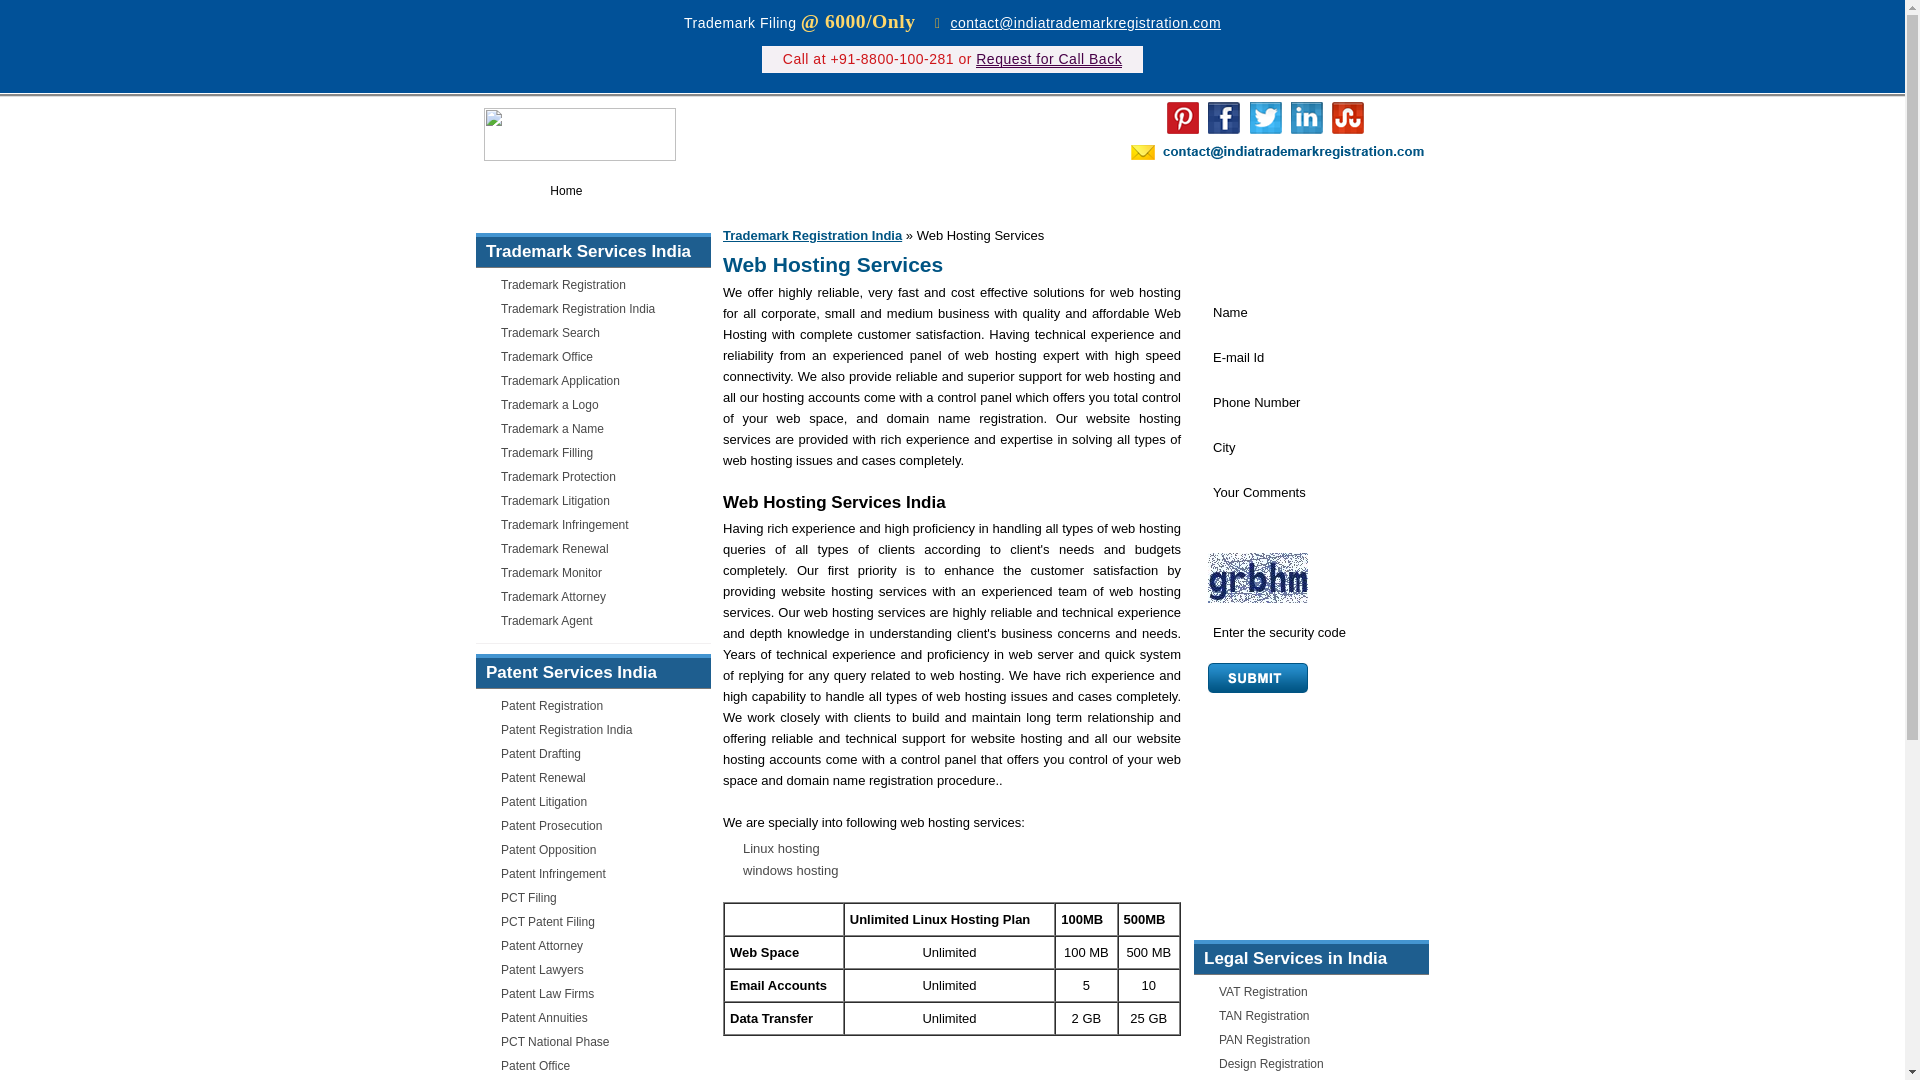  I want to click on Request for Call Back, so click(1048, 59).